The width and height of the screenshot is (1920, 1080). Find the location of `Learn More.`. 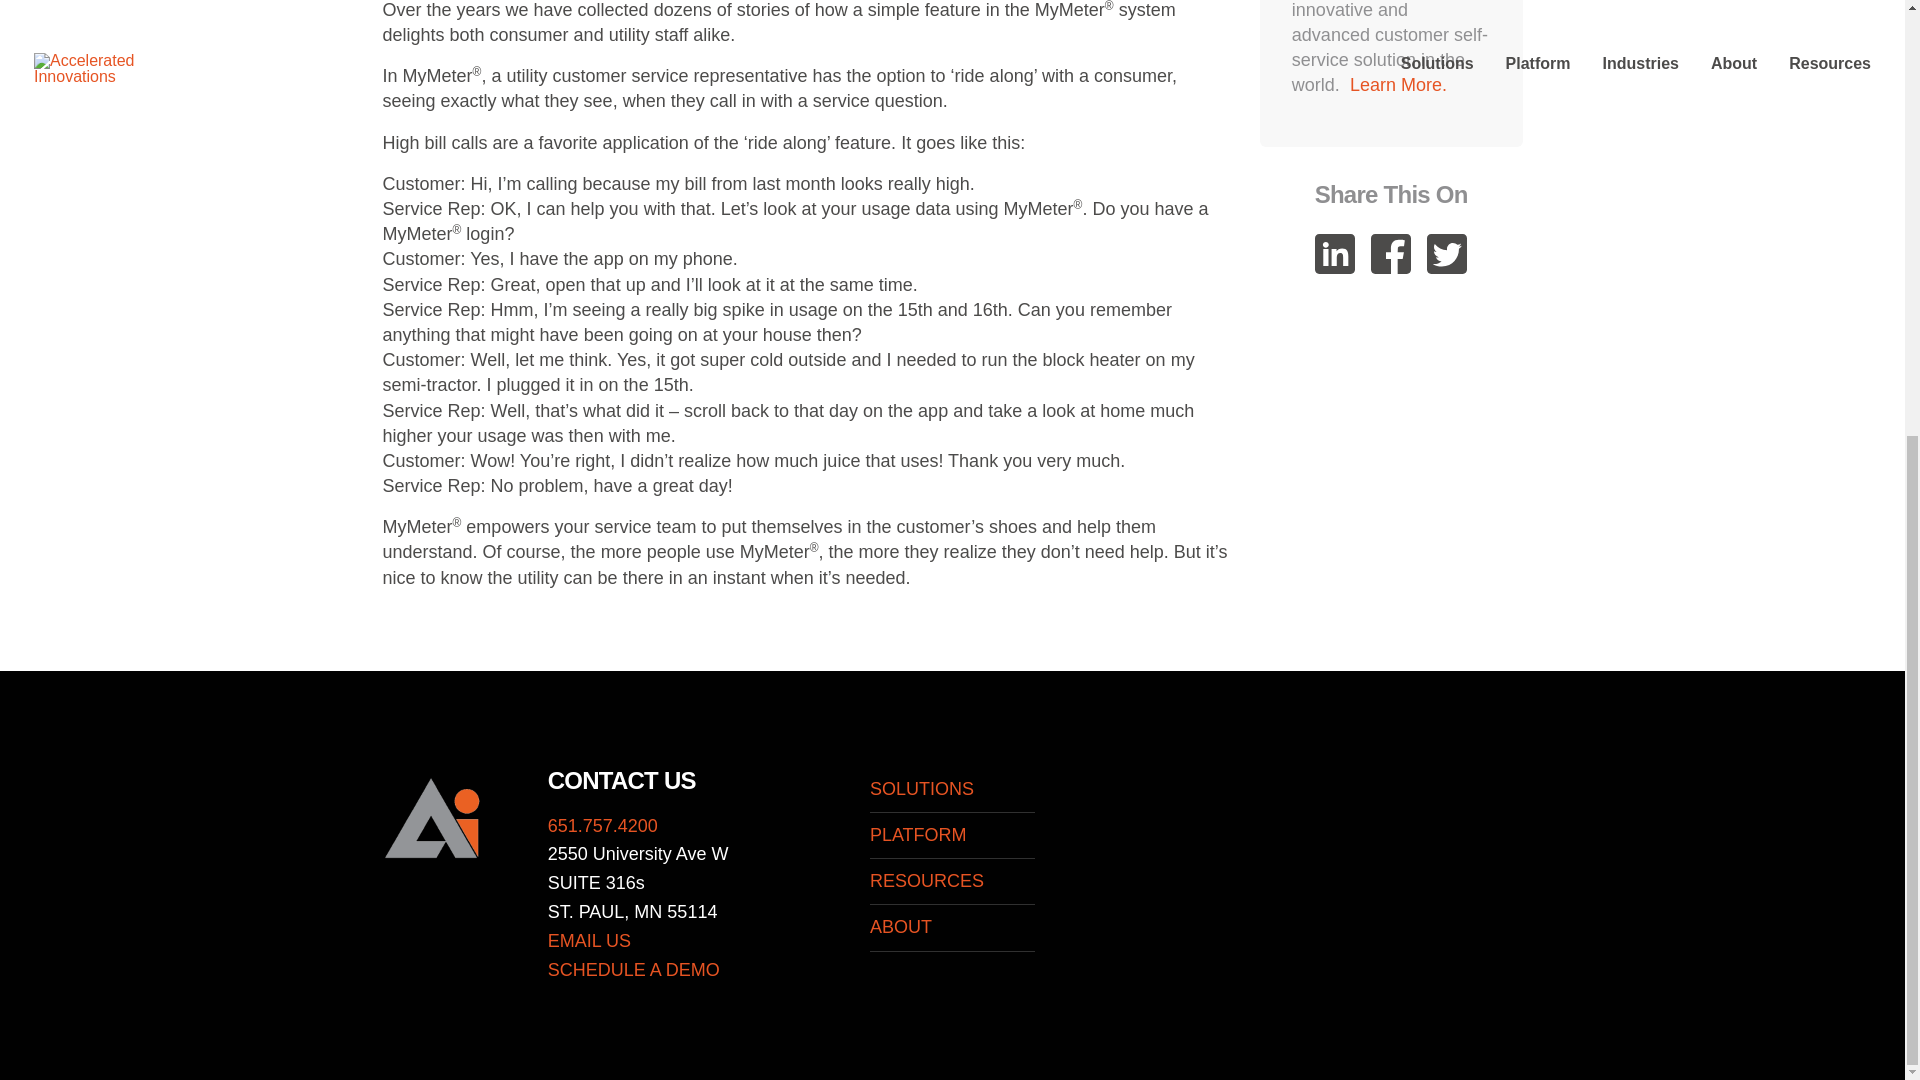

Learn More. is located at coordinates (1398, 84).